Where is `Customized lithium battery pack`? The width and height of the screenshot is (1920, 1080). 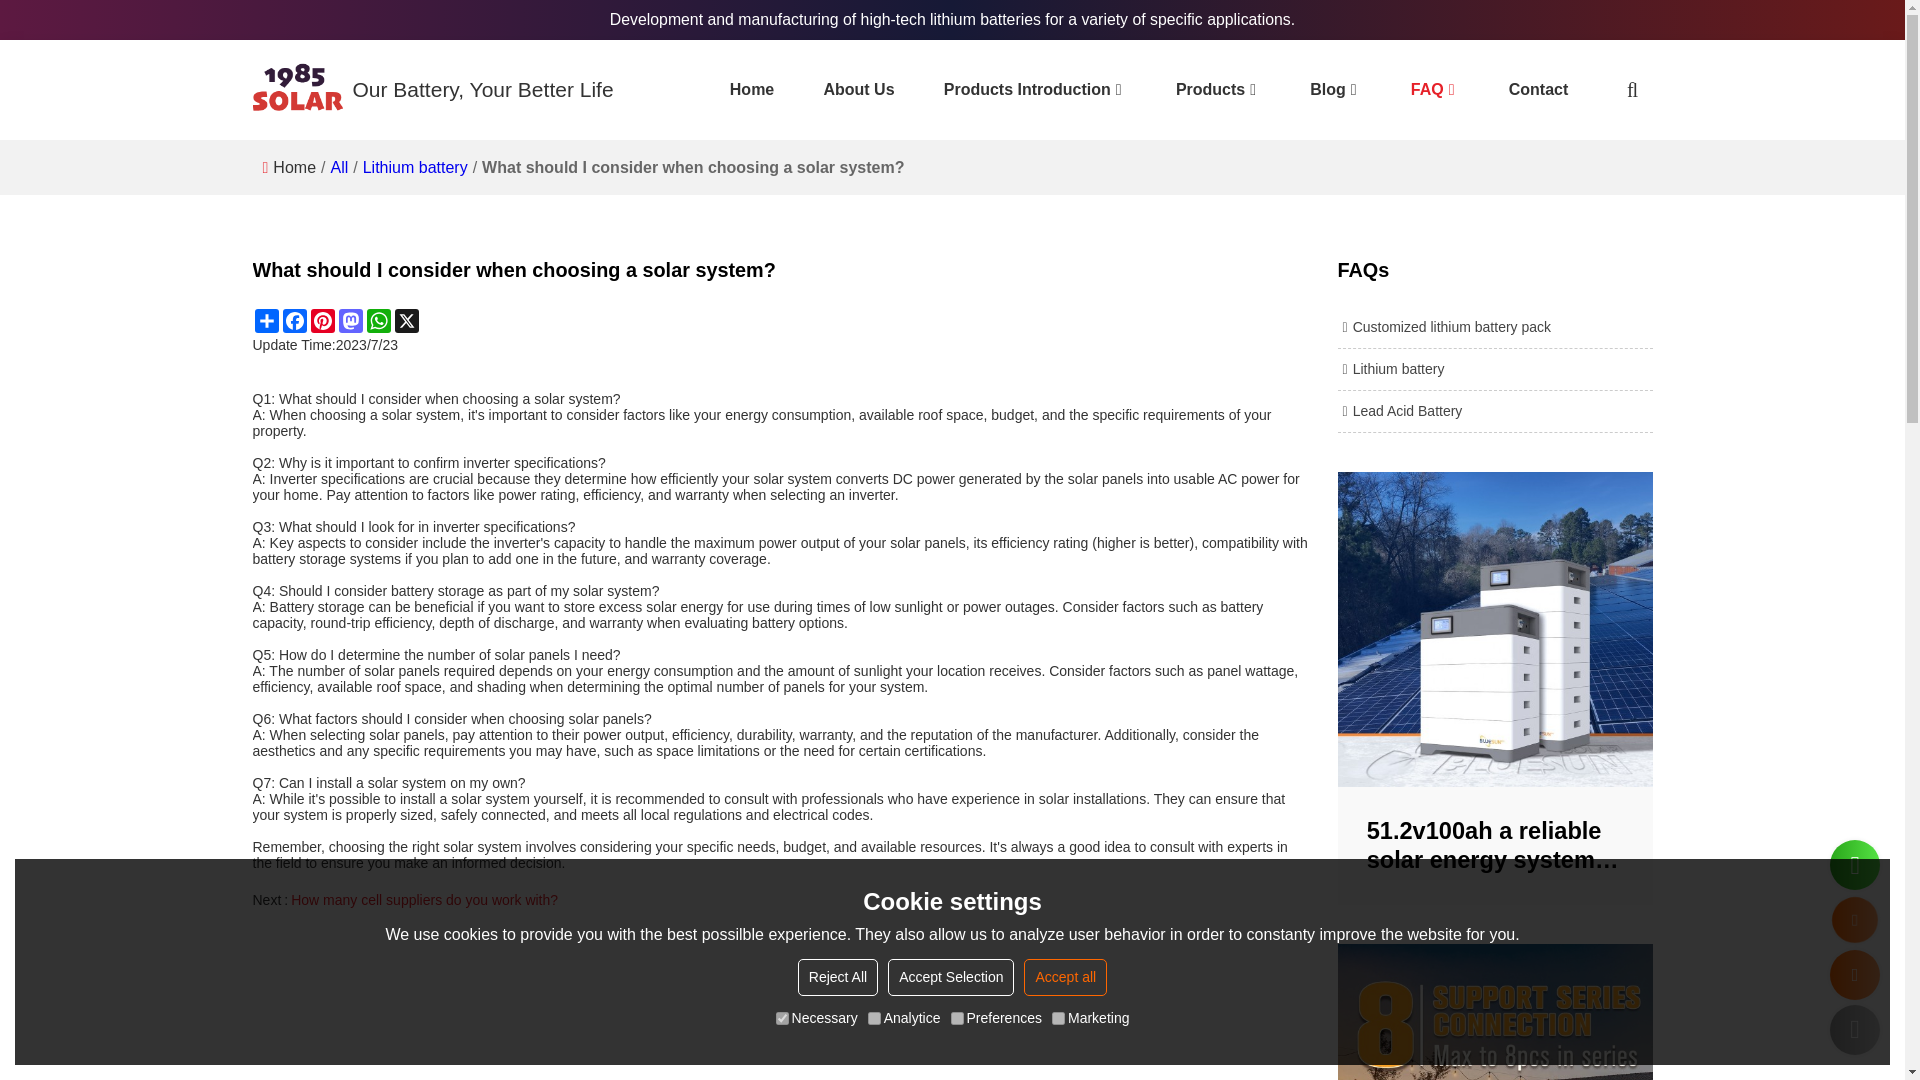 Customized lithium battery pack is located at coordinates (1496, 328).